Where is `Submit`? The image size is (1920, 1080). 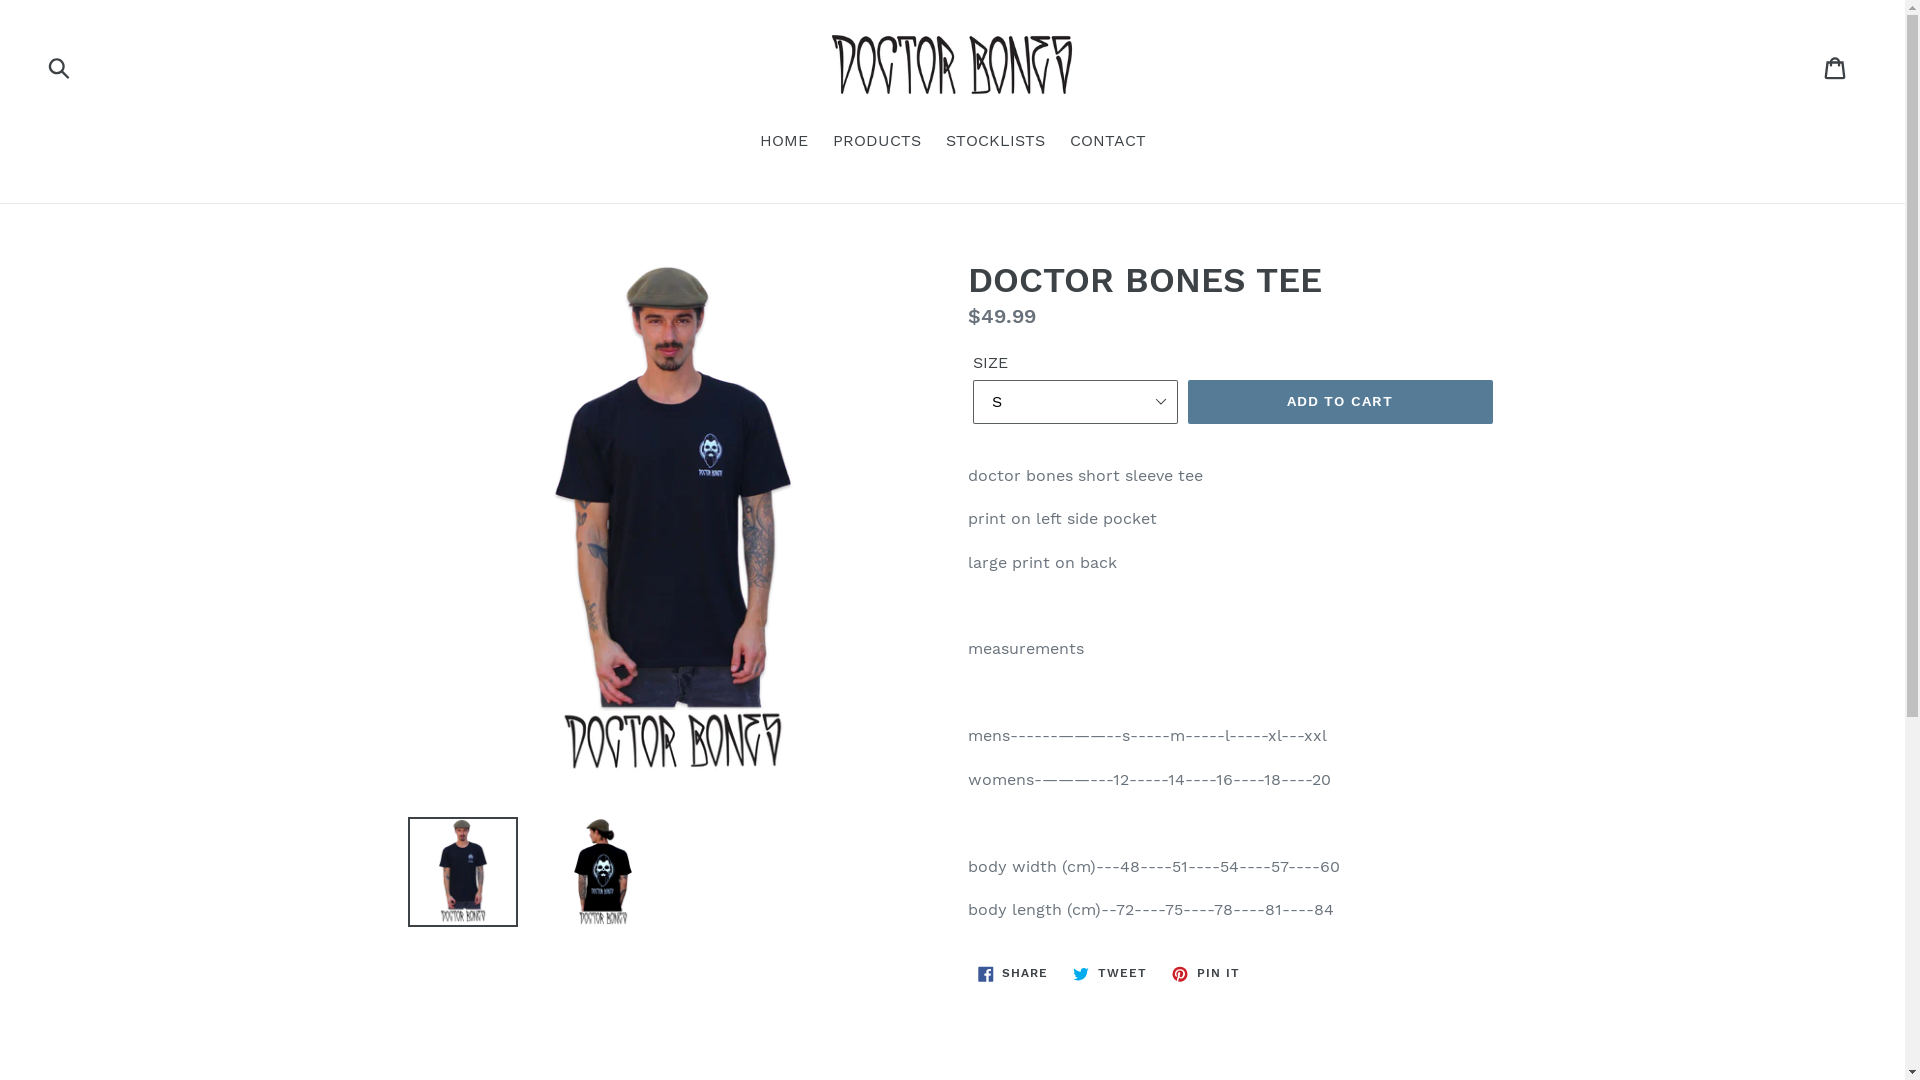 Submit is located at coordinates (60, 67).